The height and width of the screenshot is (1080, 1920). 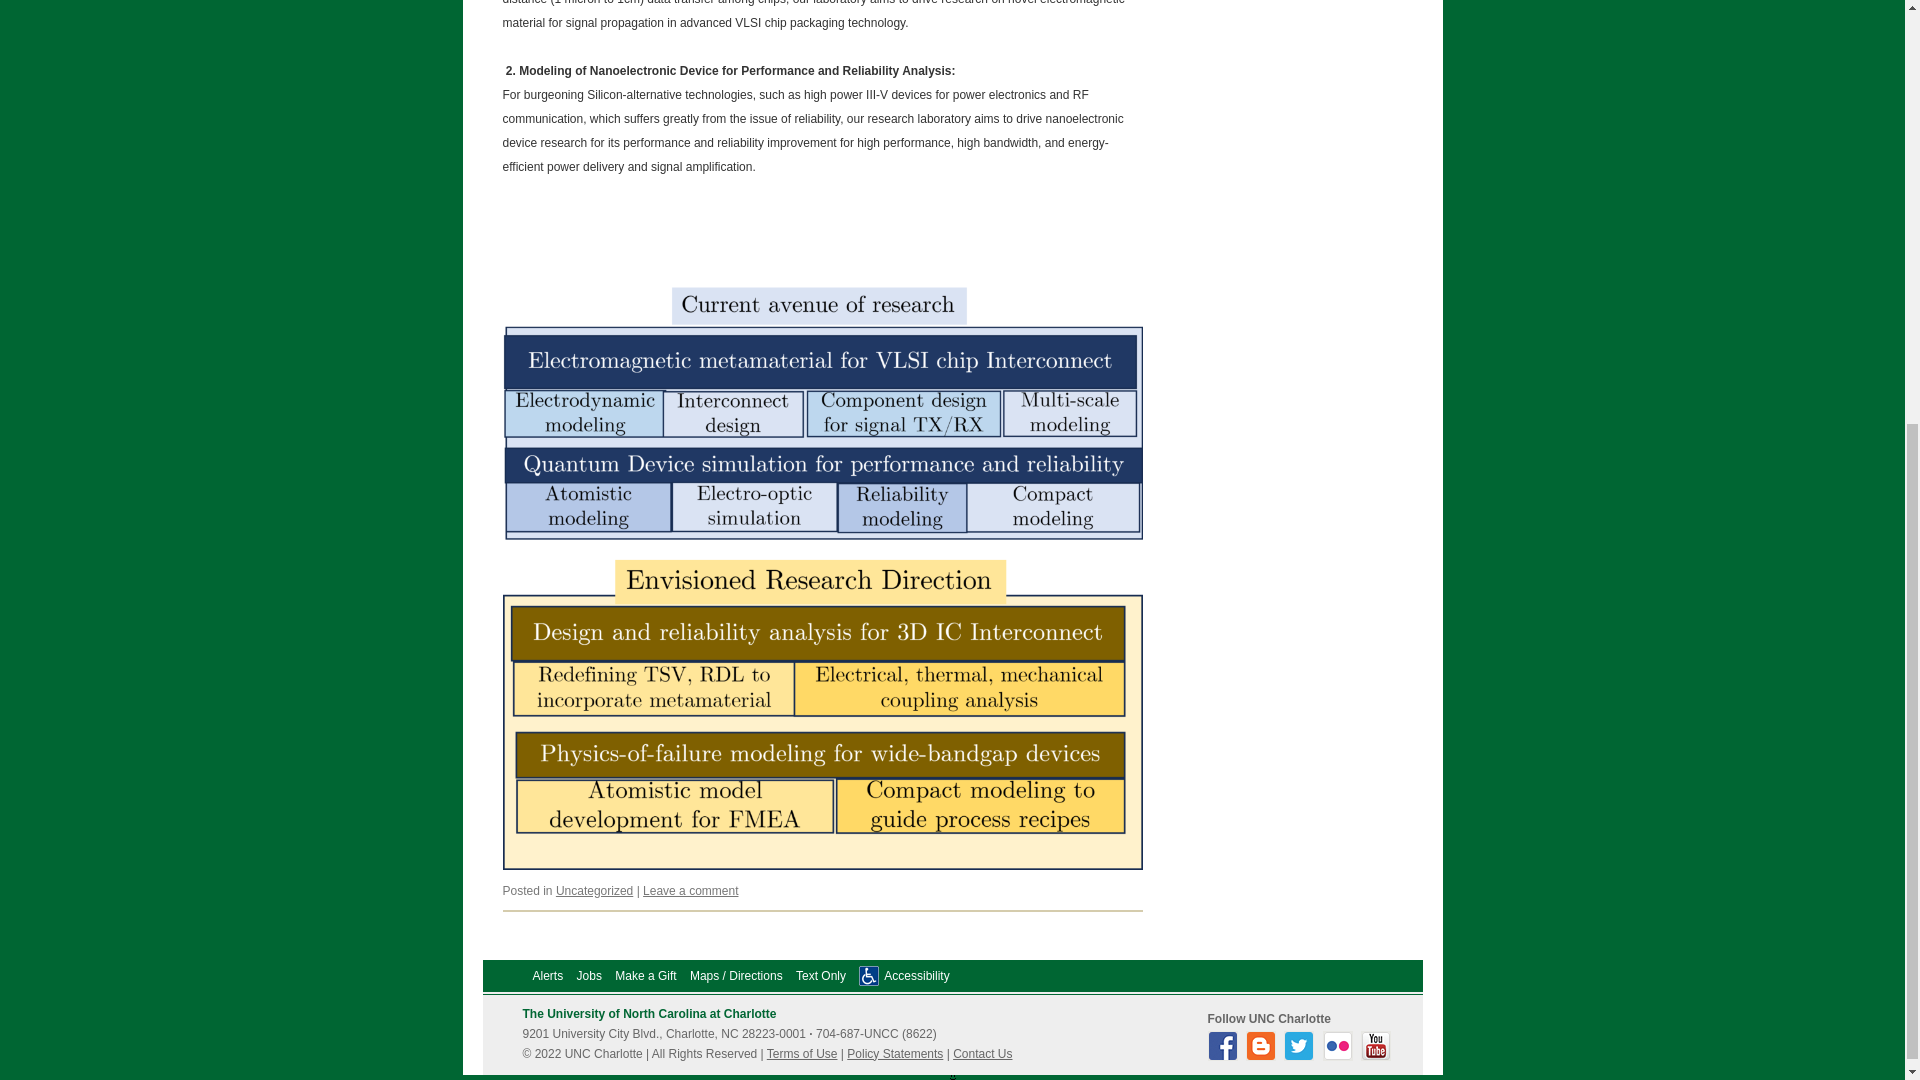 I want to click on Facebook, so click(x=1224, y=1055).